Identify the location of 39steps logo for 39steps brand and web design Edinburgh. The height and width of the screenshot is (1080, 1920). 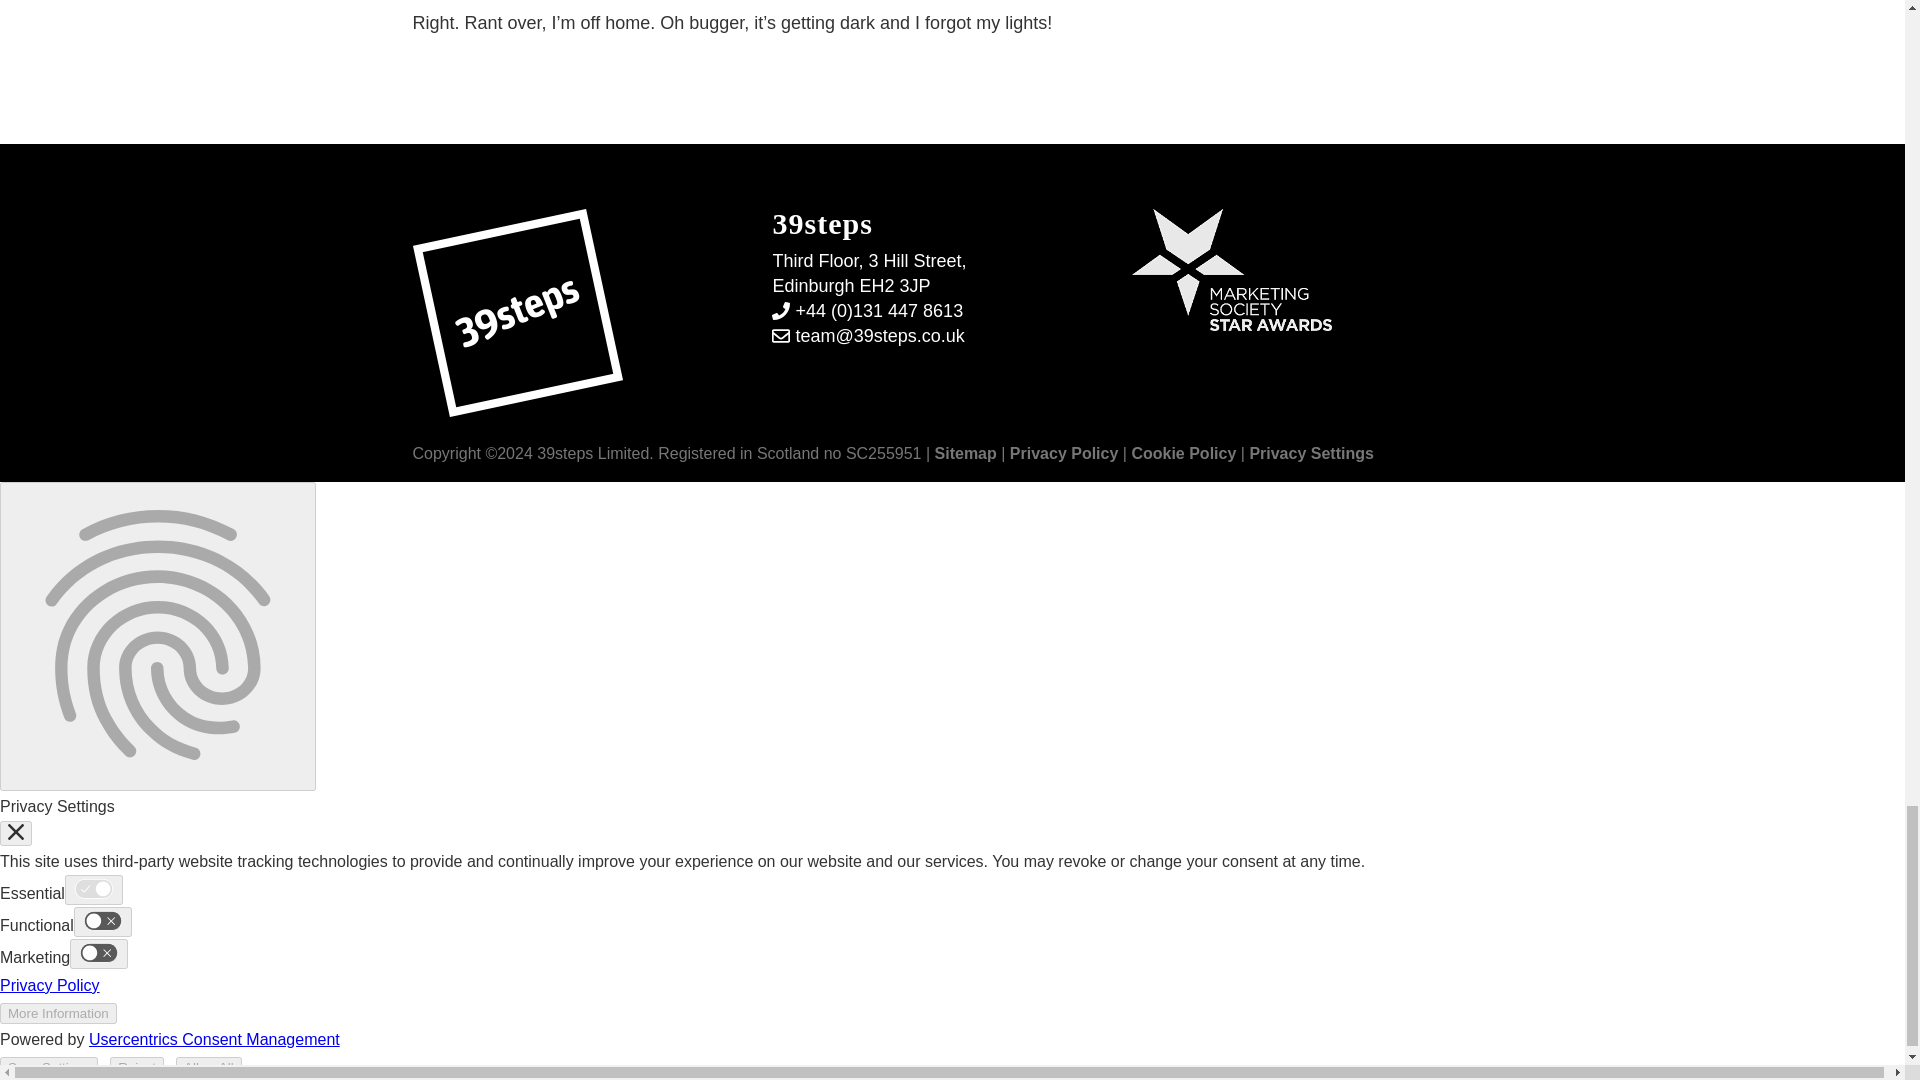
(517, 312).